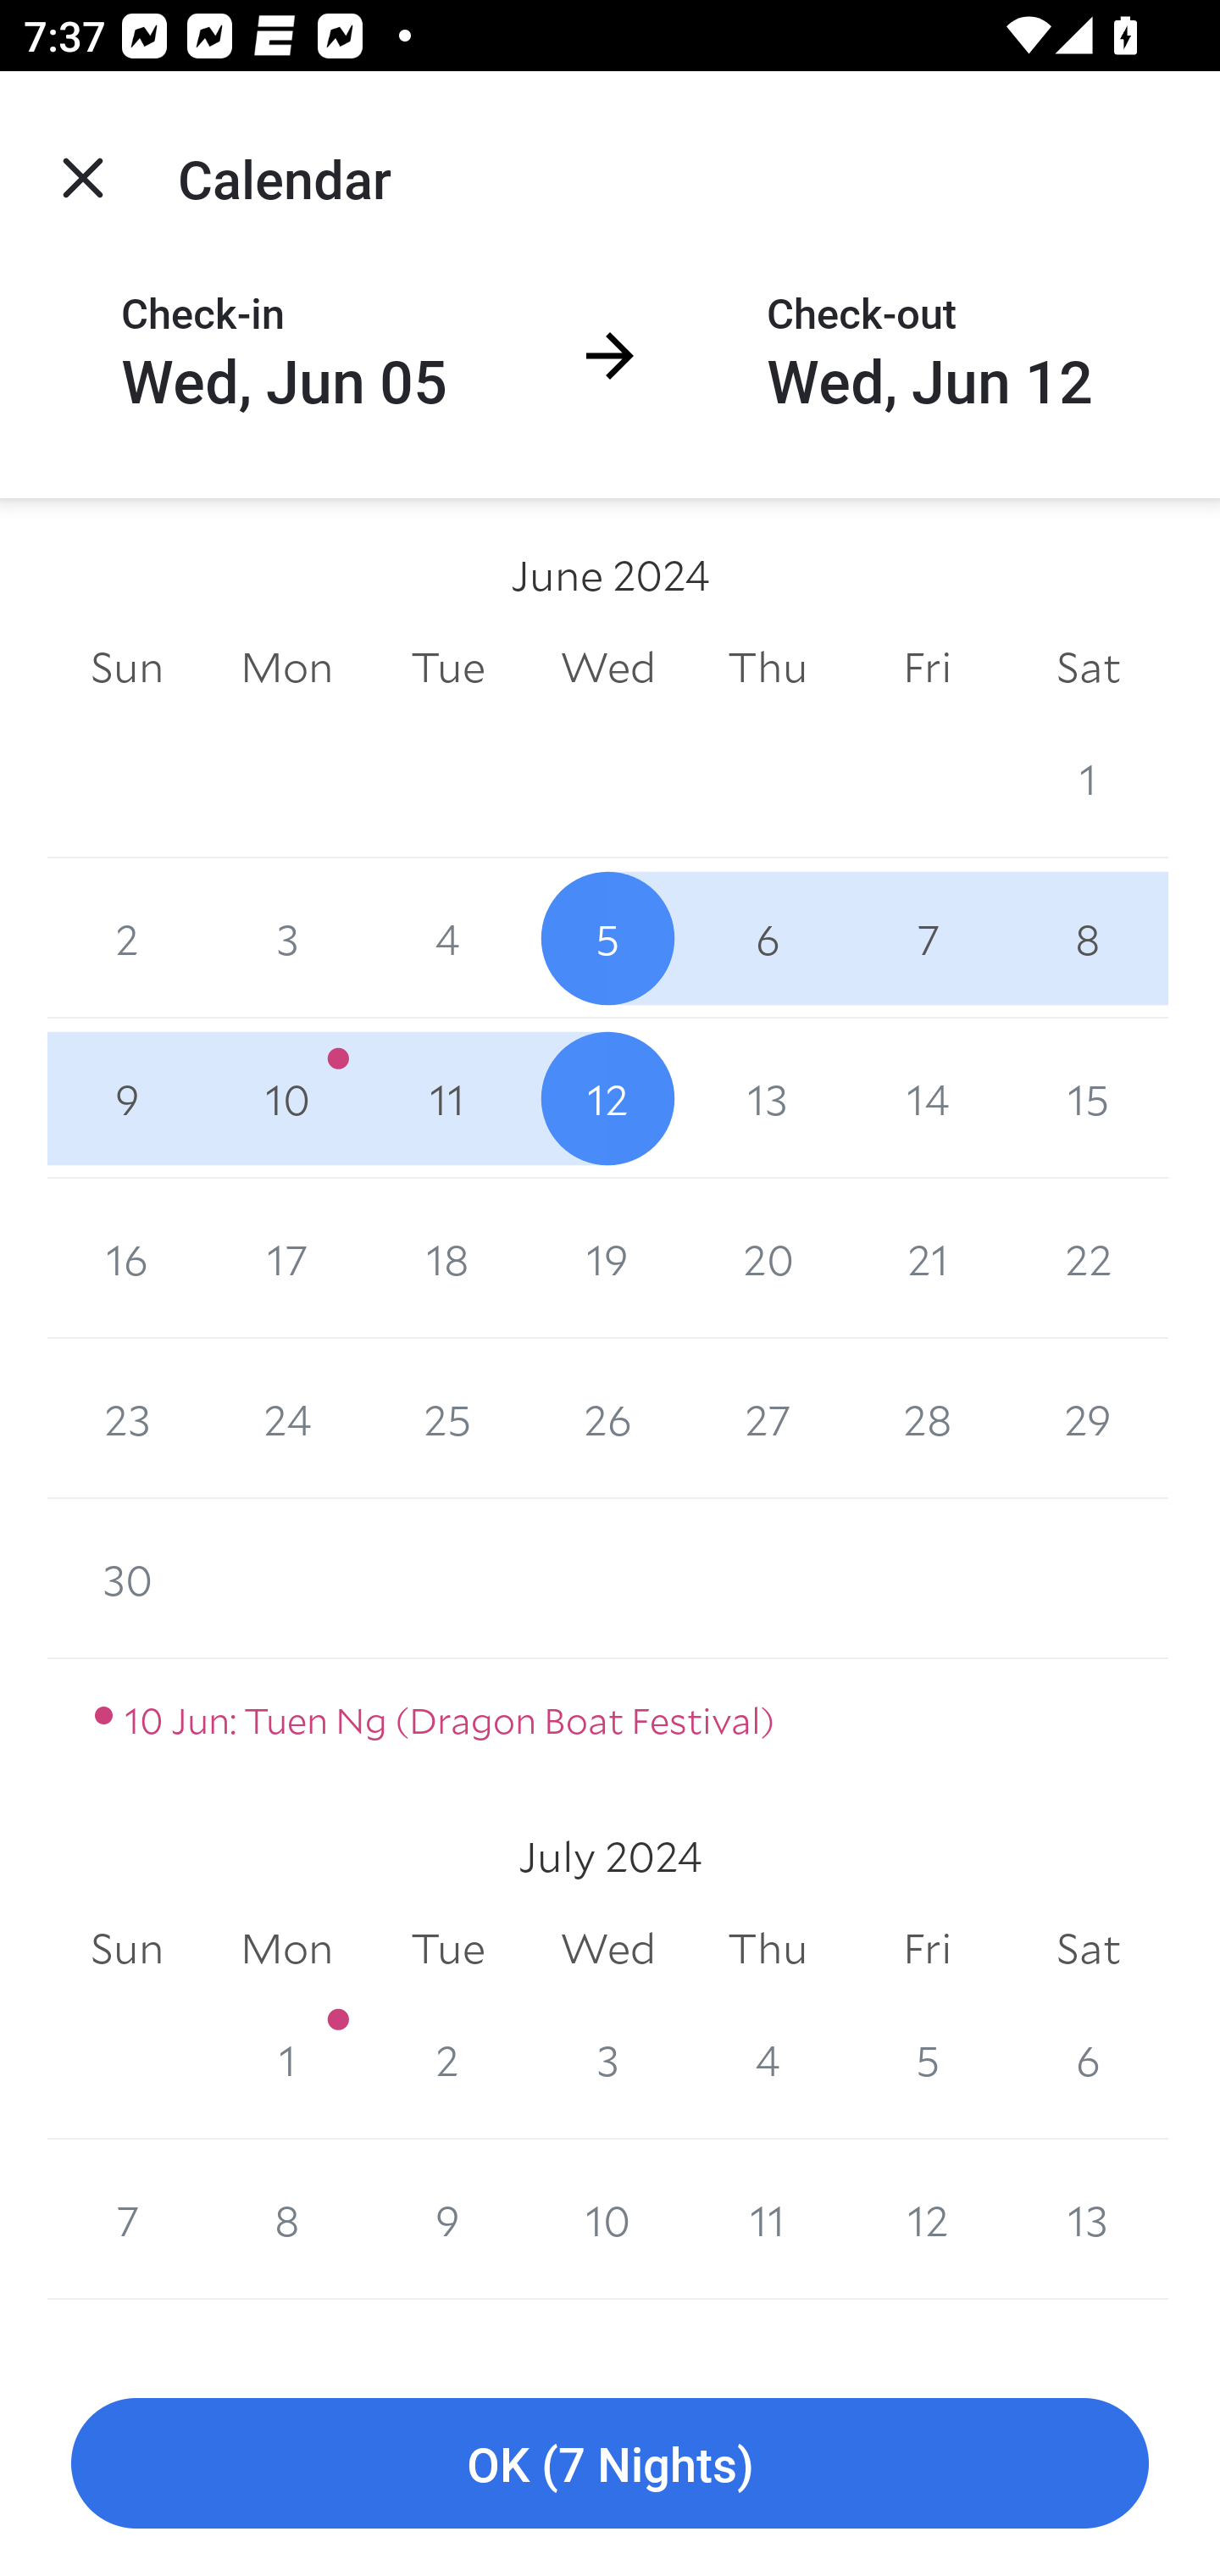  I want to click on 7 7 June 2024, so click(927, 937).